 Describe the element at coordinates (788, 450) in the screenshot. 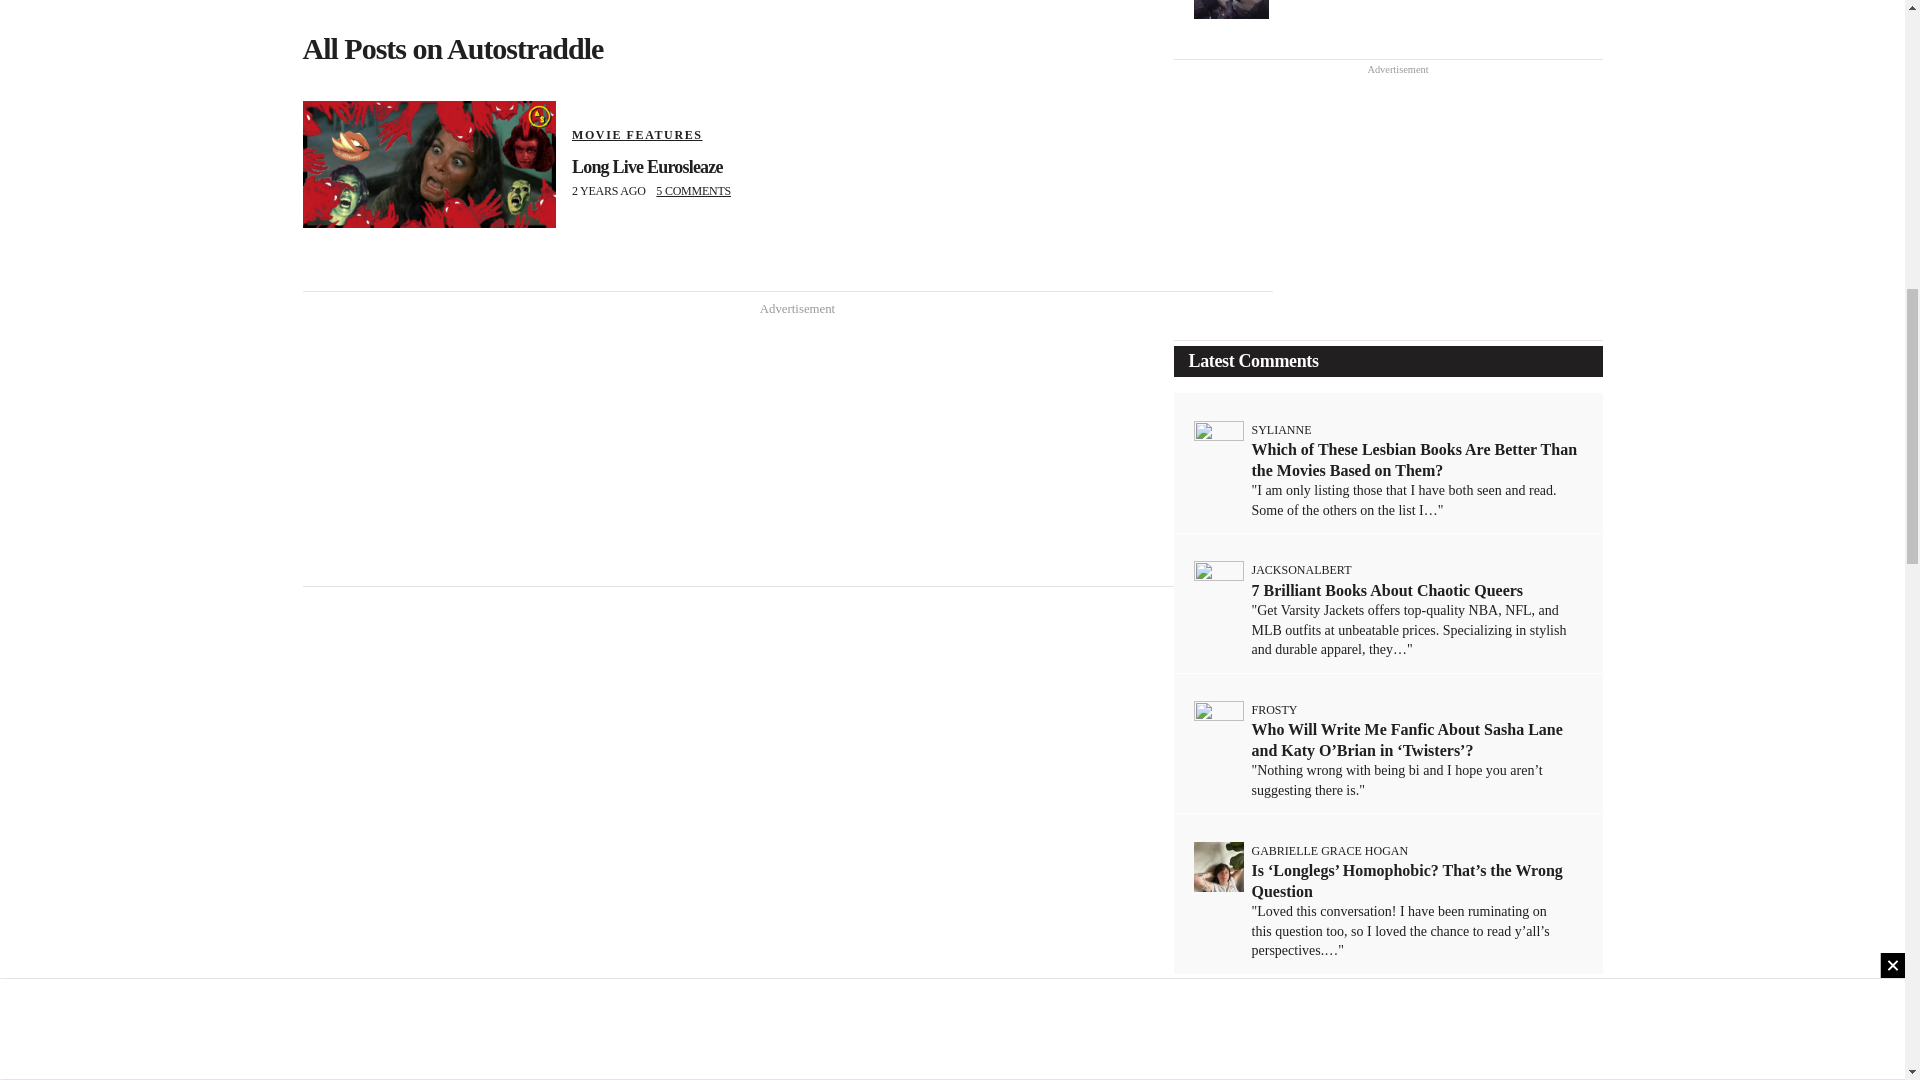

I see `3rd party ad content` at that location.